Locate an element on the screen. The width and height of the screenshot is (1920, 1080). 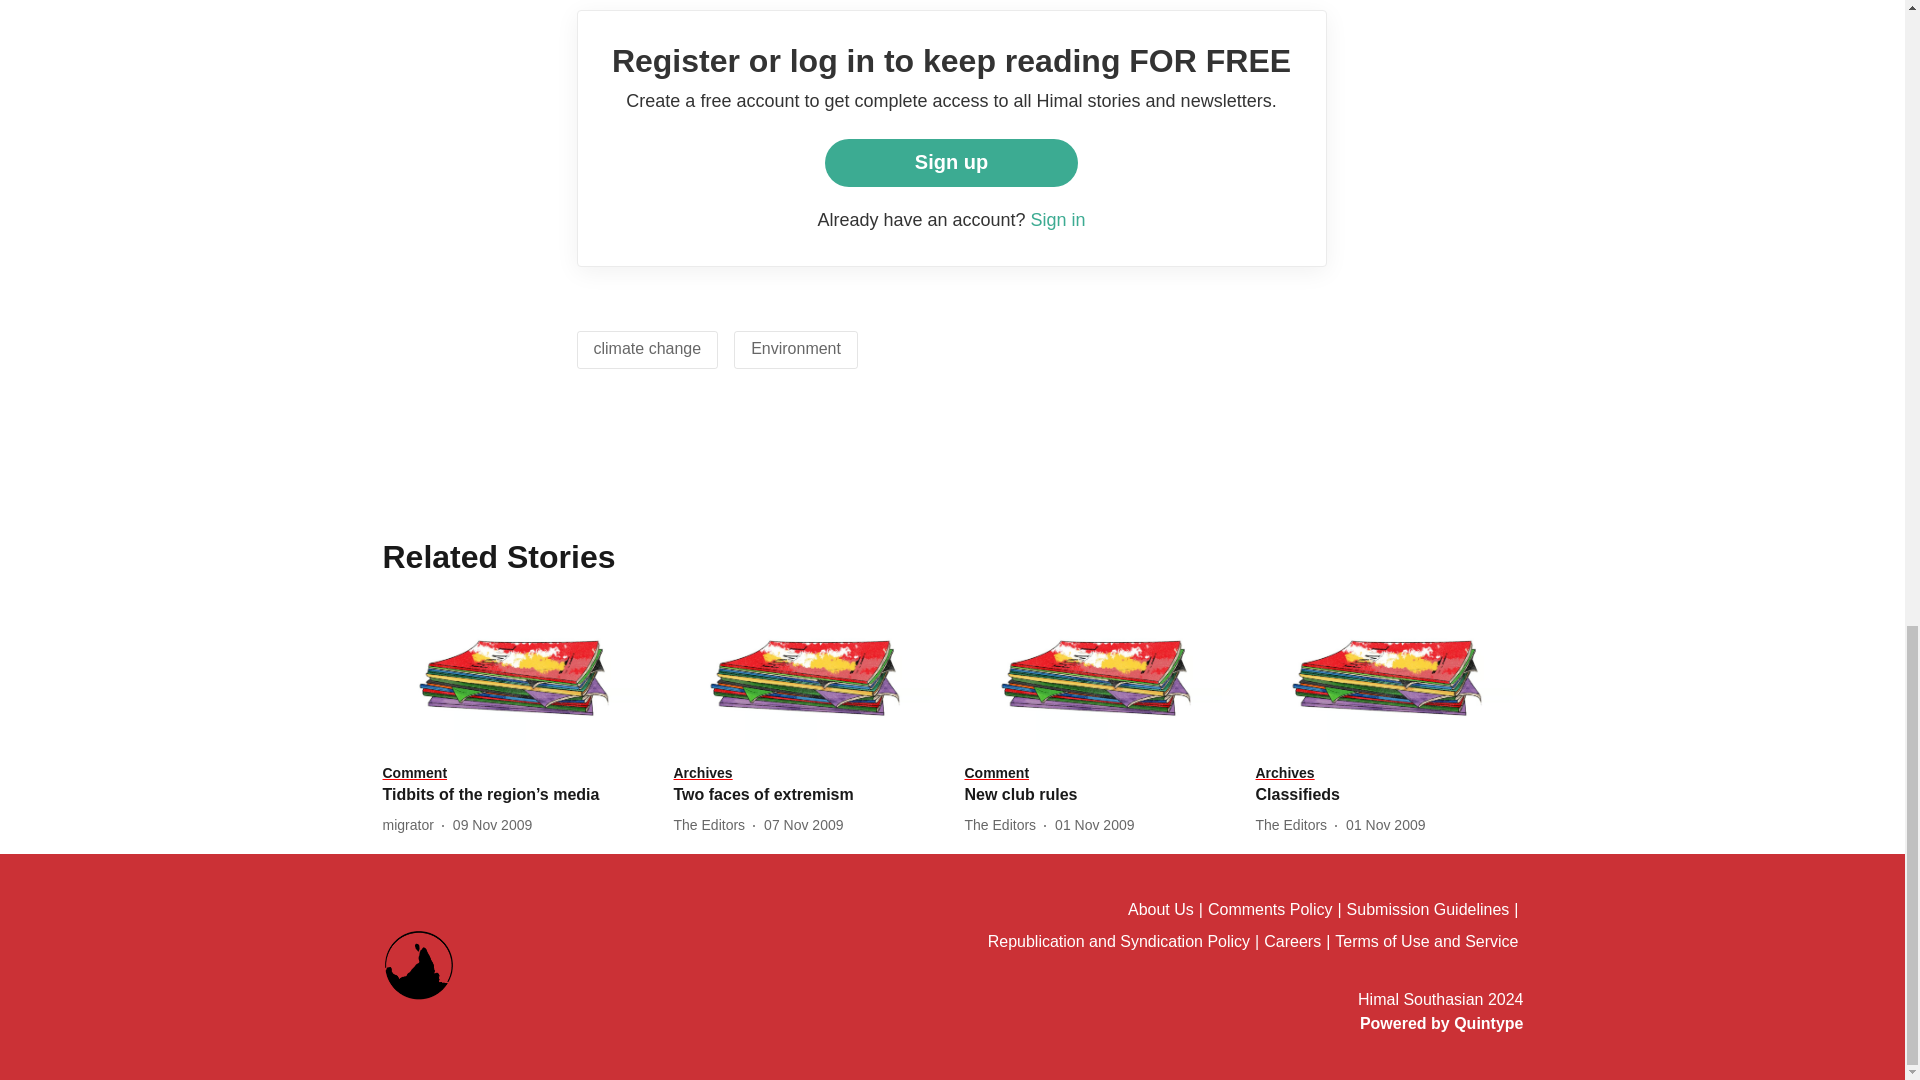
2009-10-31 18:30 is located at coordinates (1384, 825).